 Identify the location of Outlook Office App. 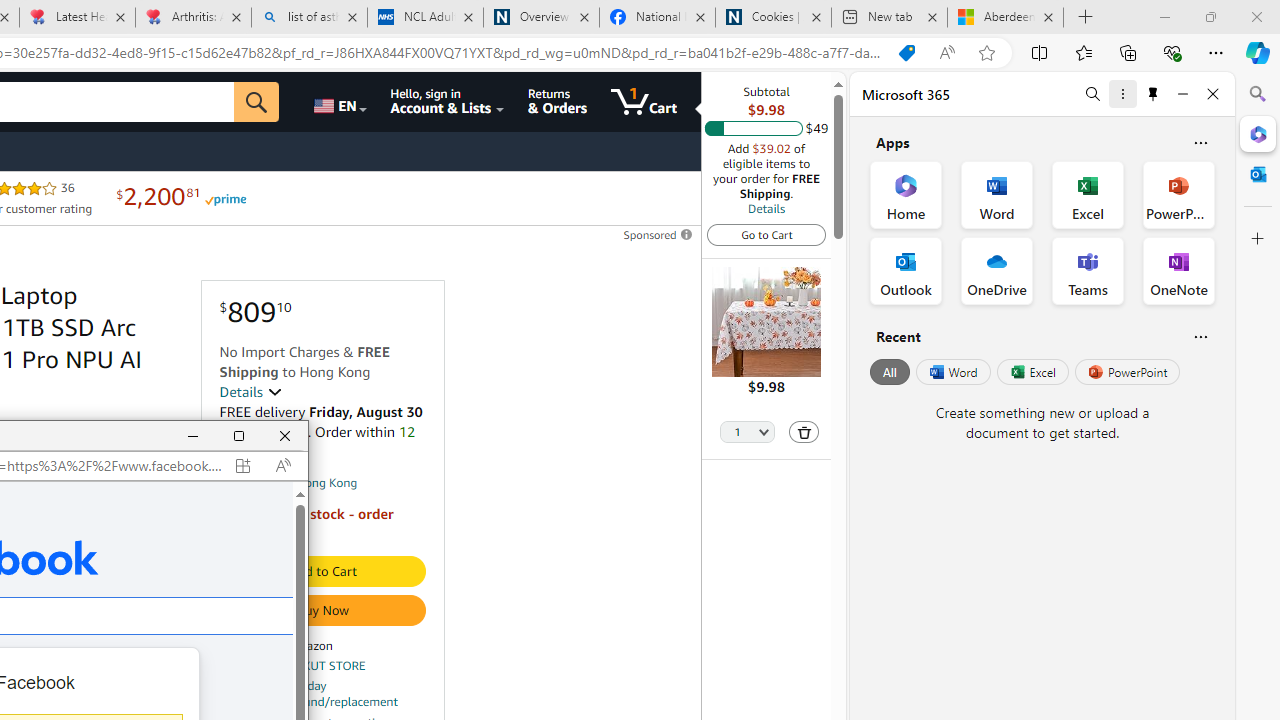
(906, 270).